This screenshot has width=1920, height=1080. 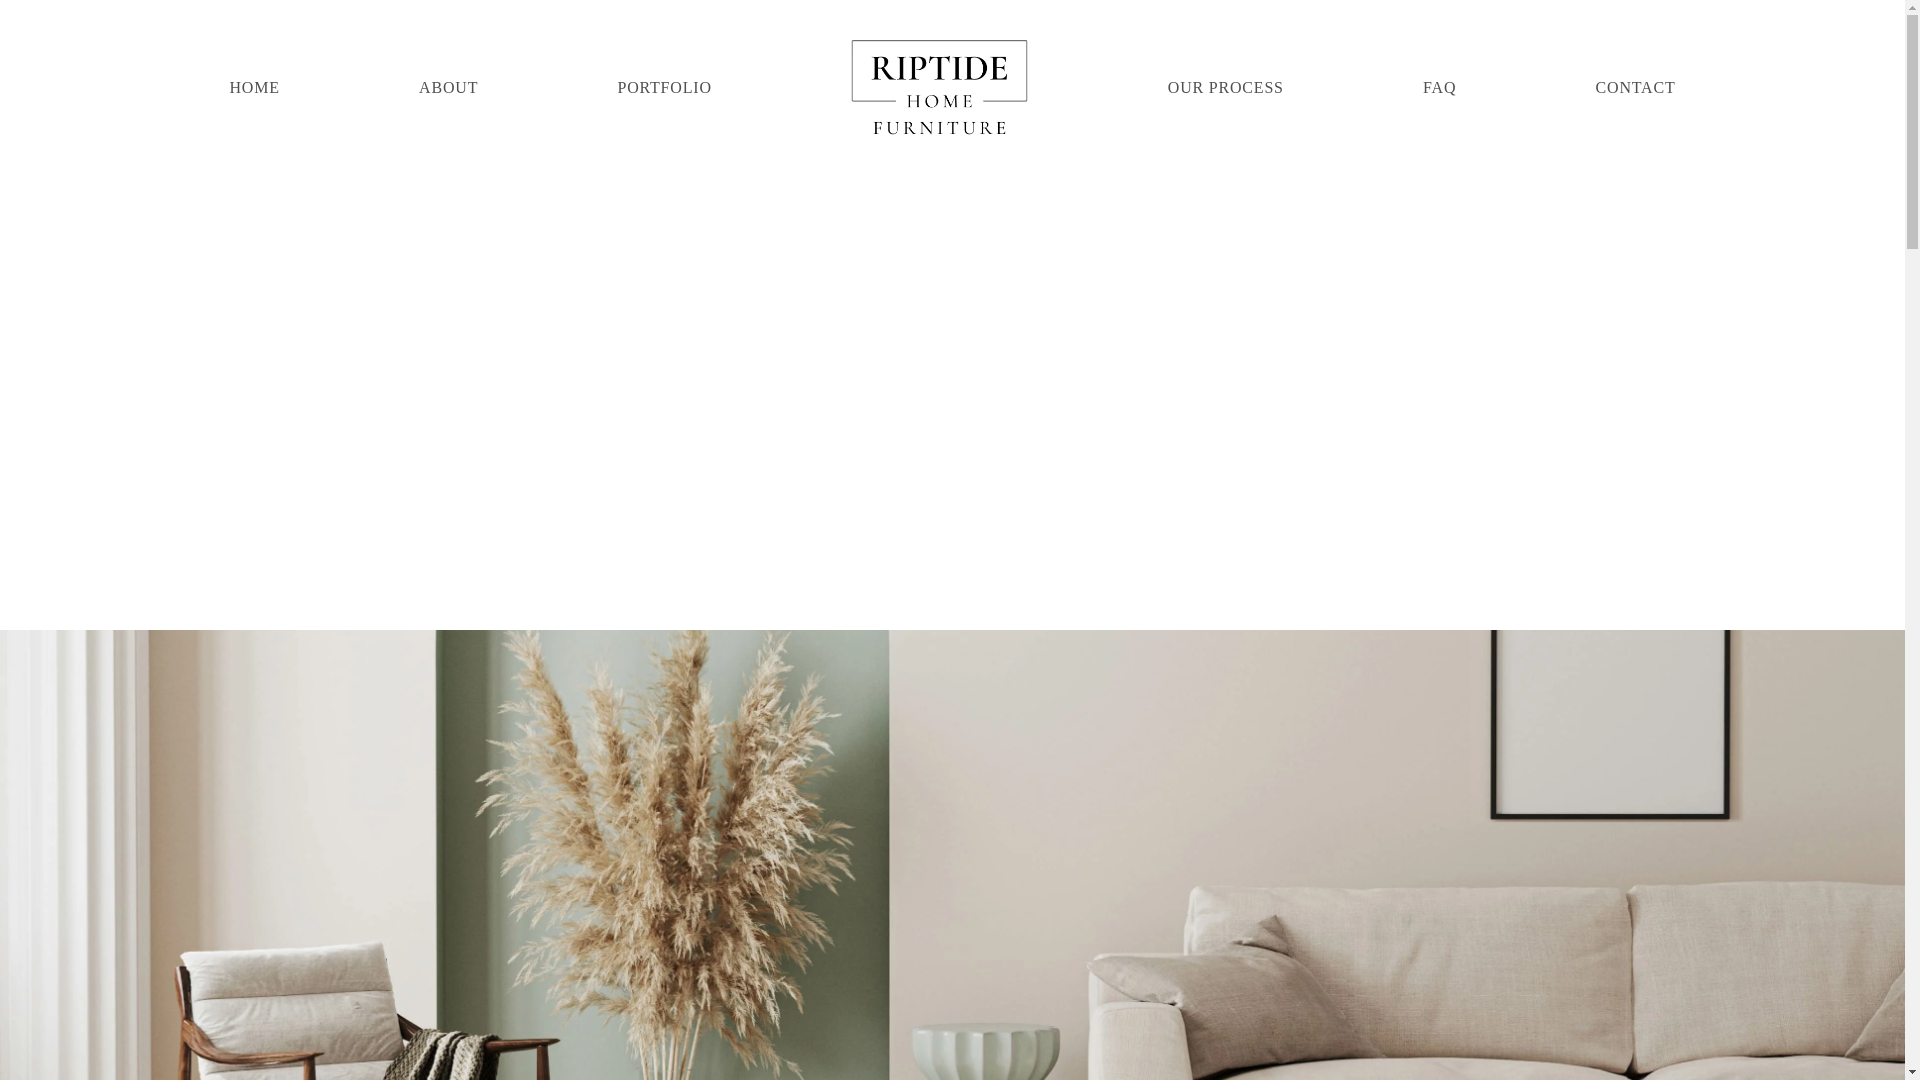 What do you see at coordinates (253, 87) in the screenshot?
I see `HOME` at bounding box center [253, 87].